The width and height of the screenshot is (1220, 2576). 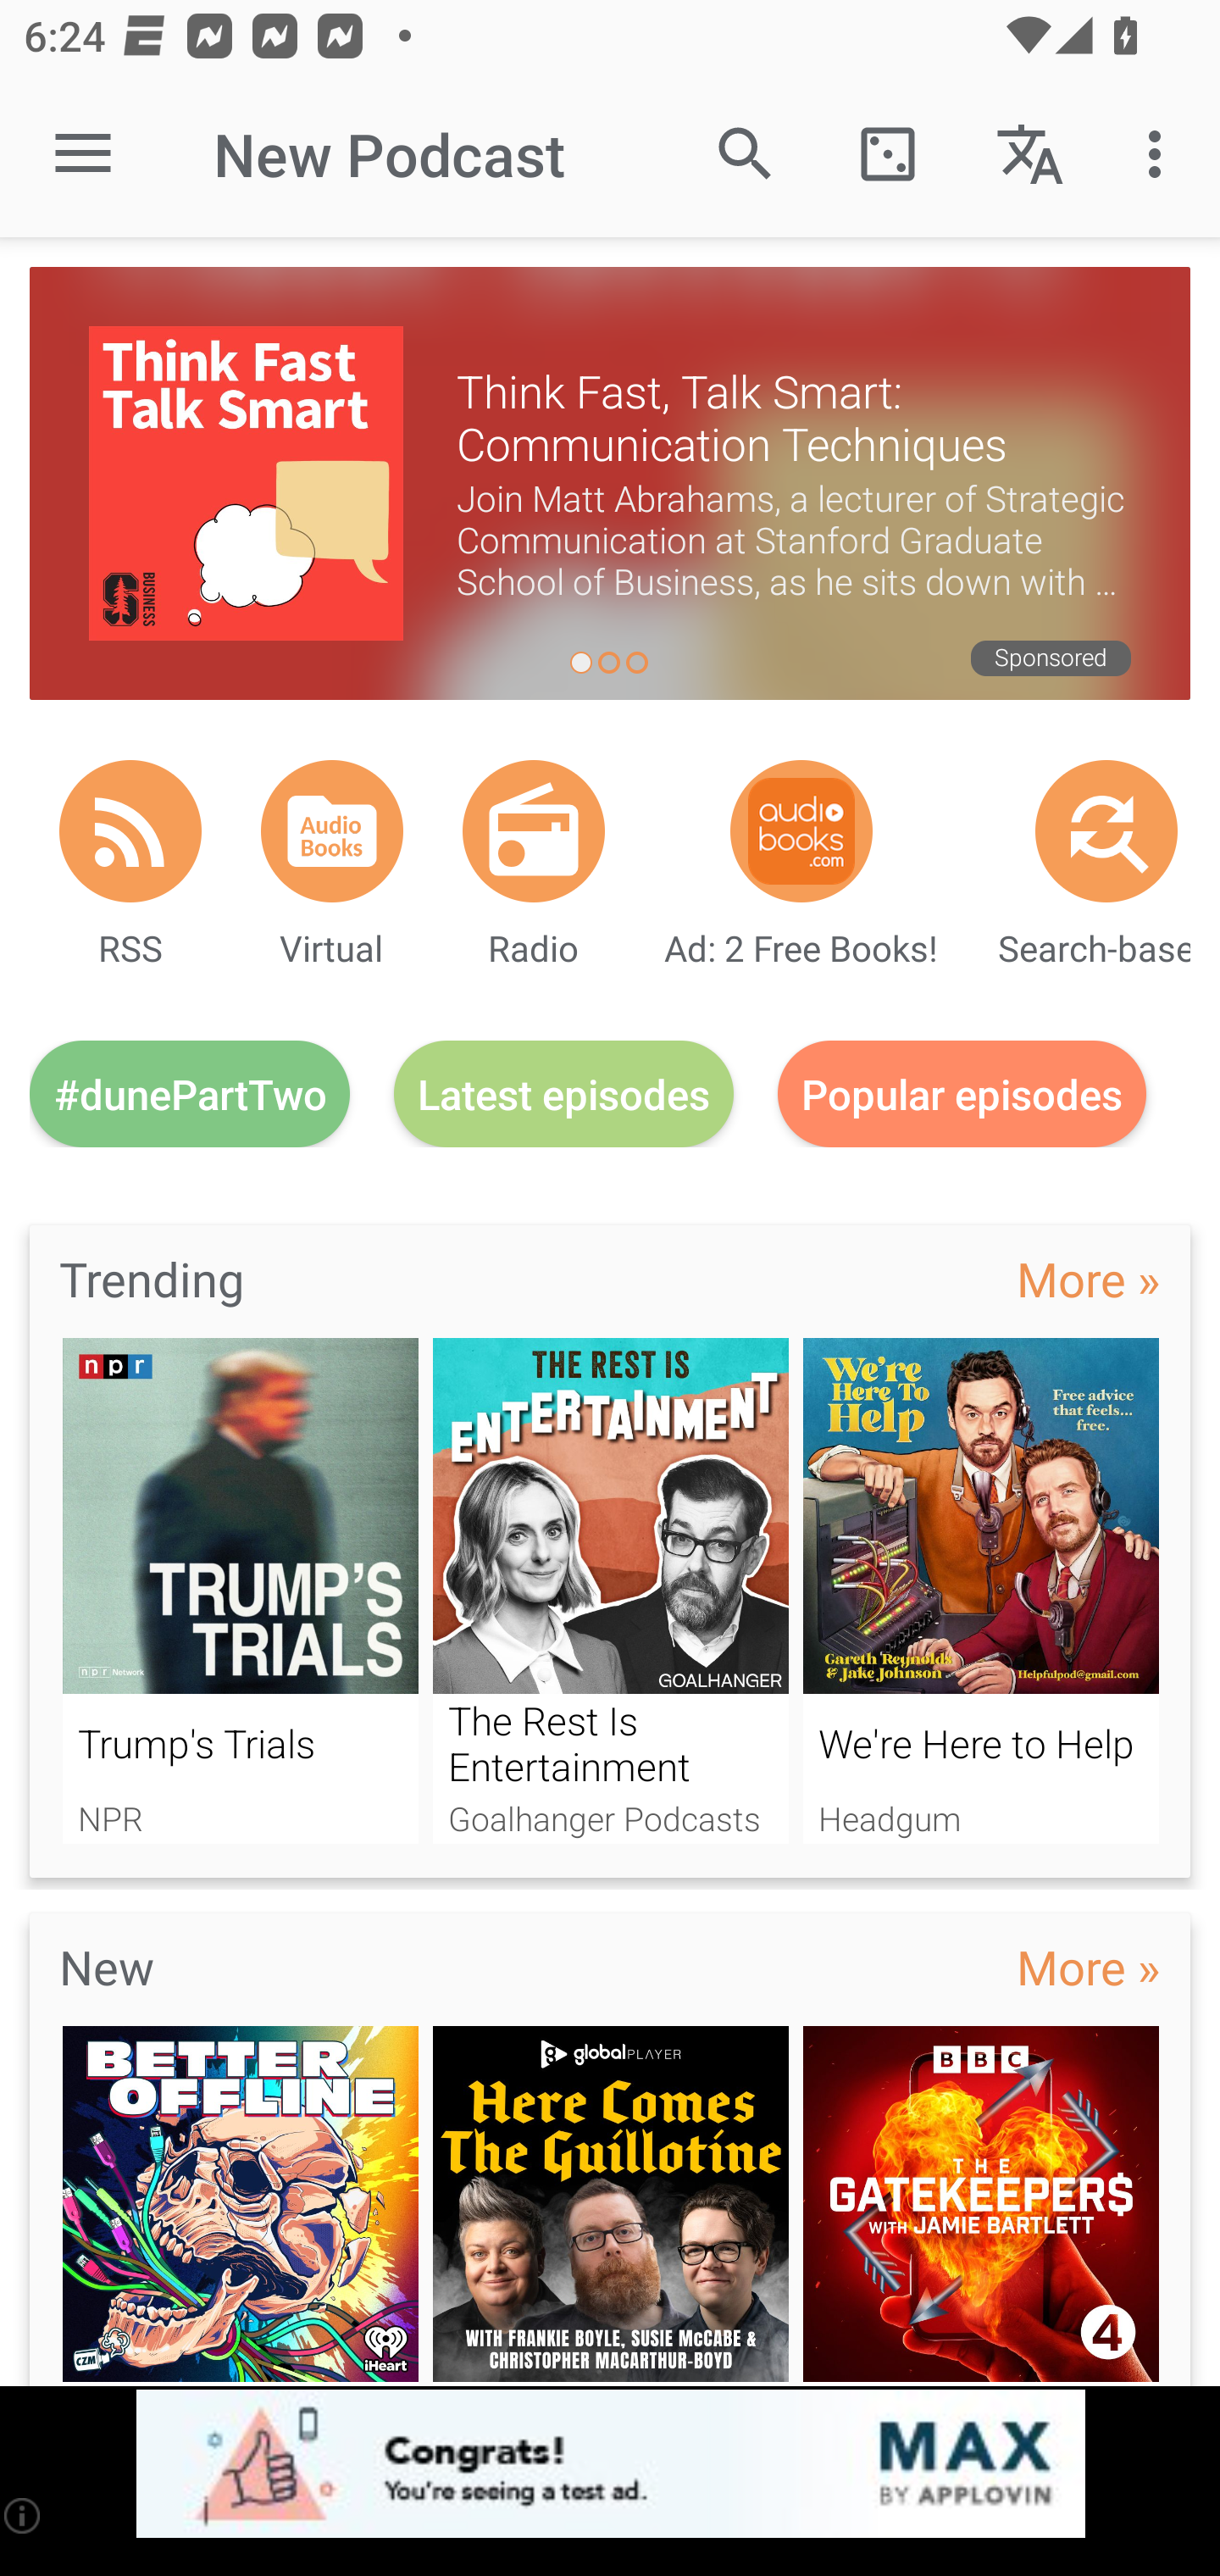 I want to click on Search-based, so click(x=1106, y=830).